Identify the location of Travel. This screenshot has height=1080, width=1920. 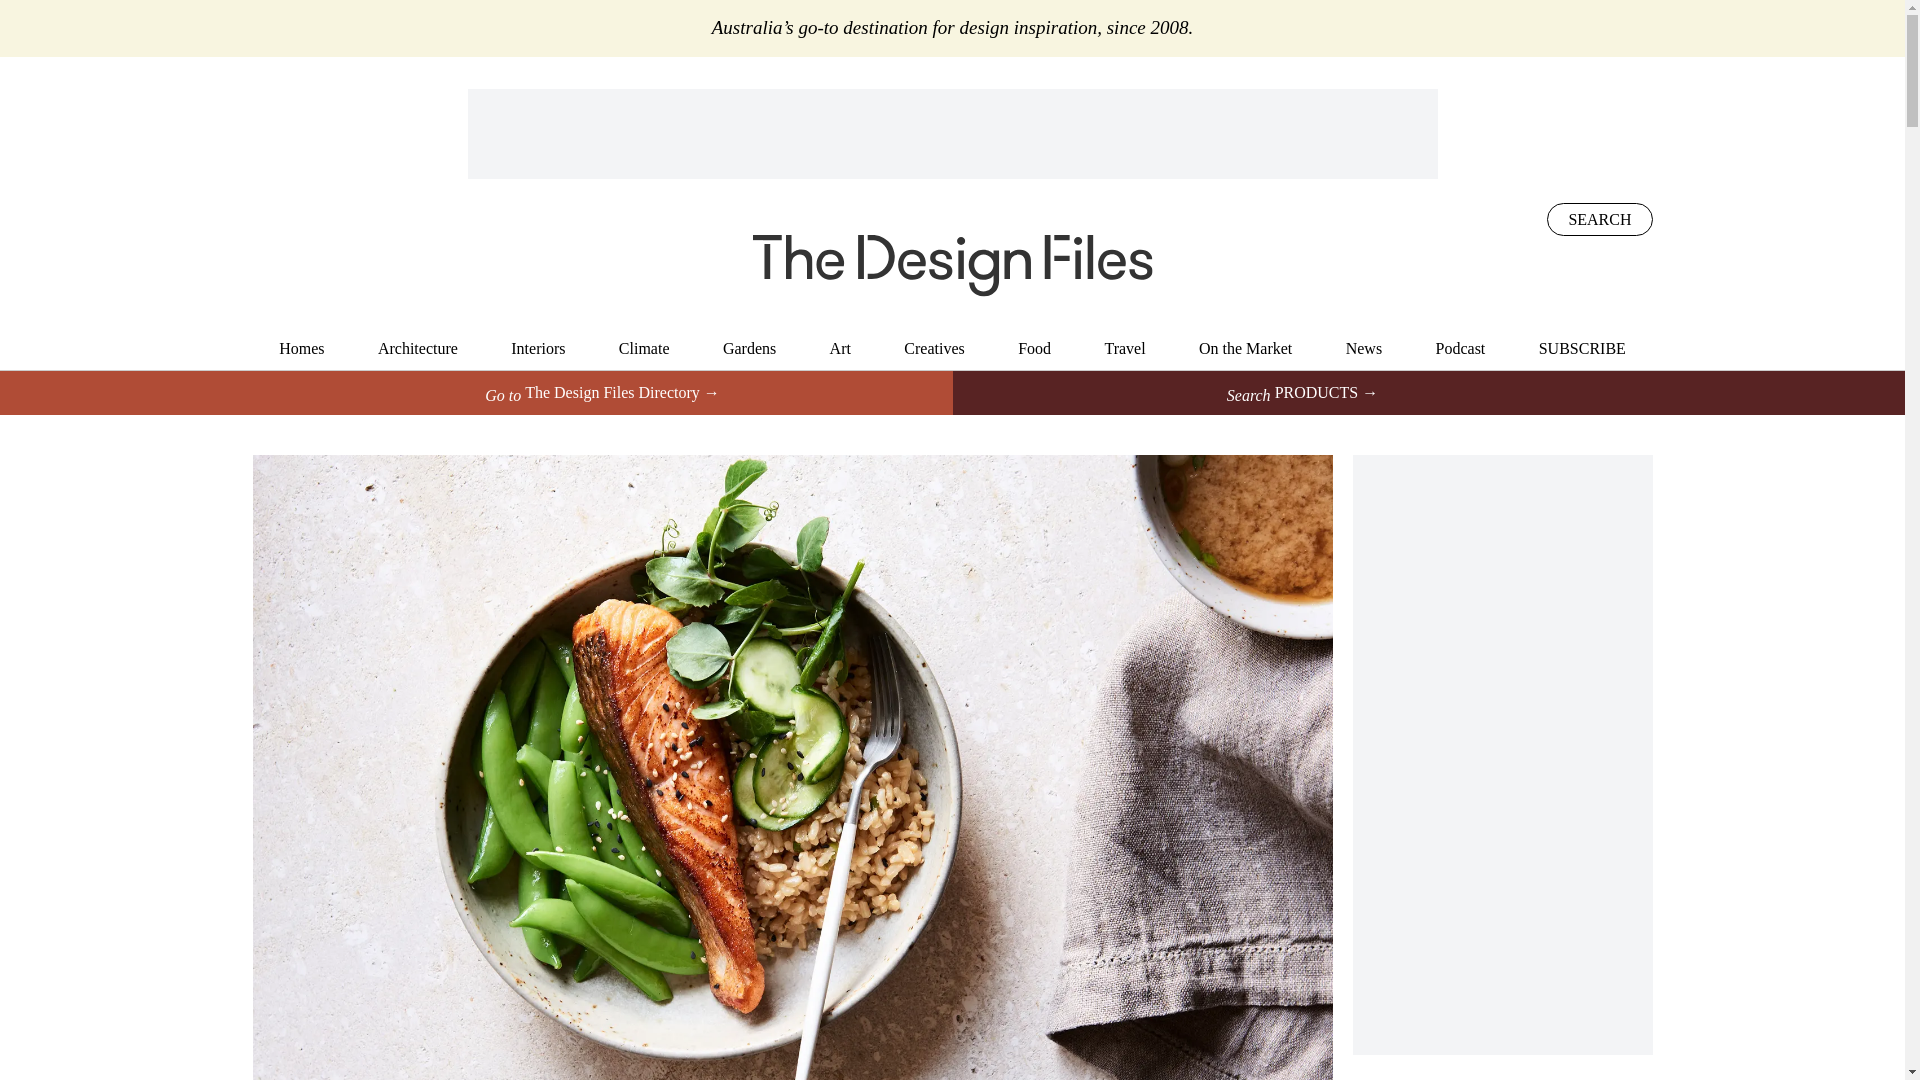
(1124, 348).